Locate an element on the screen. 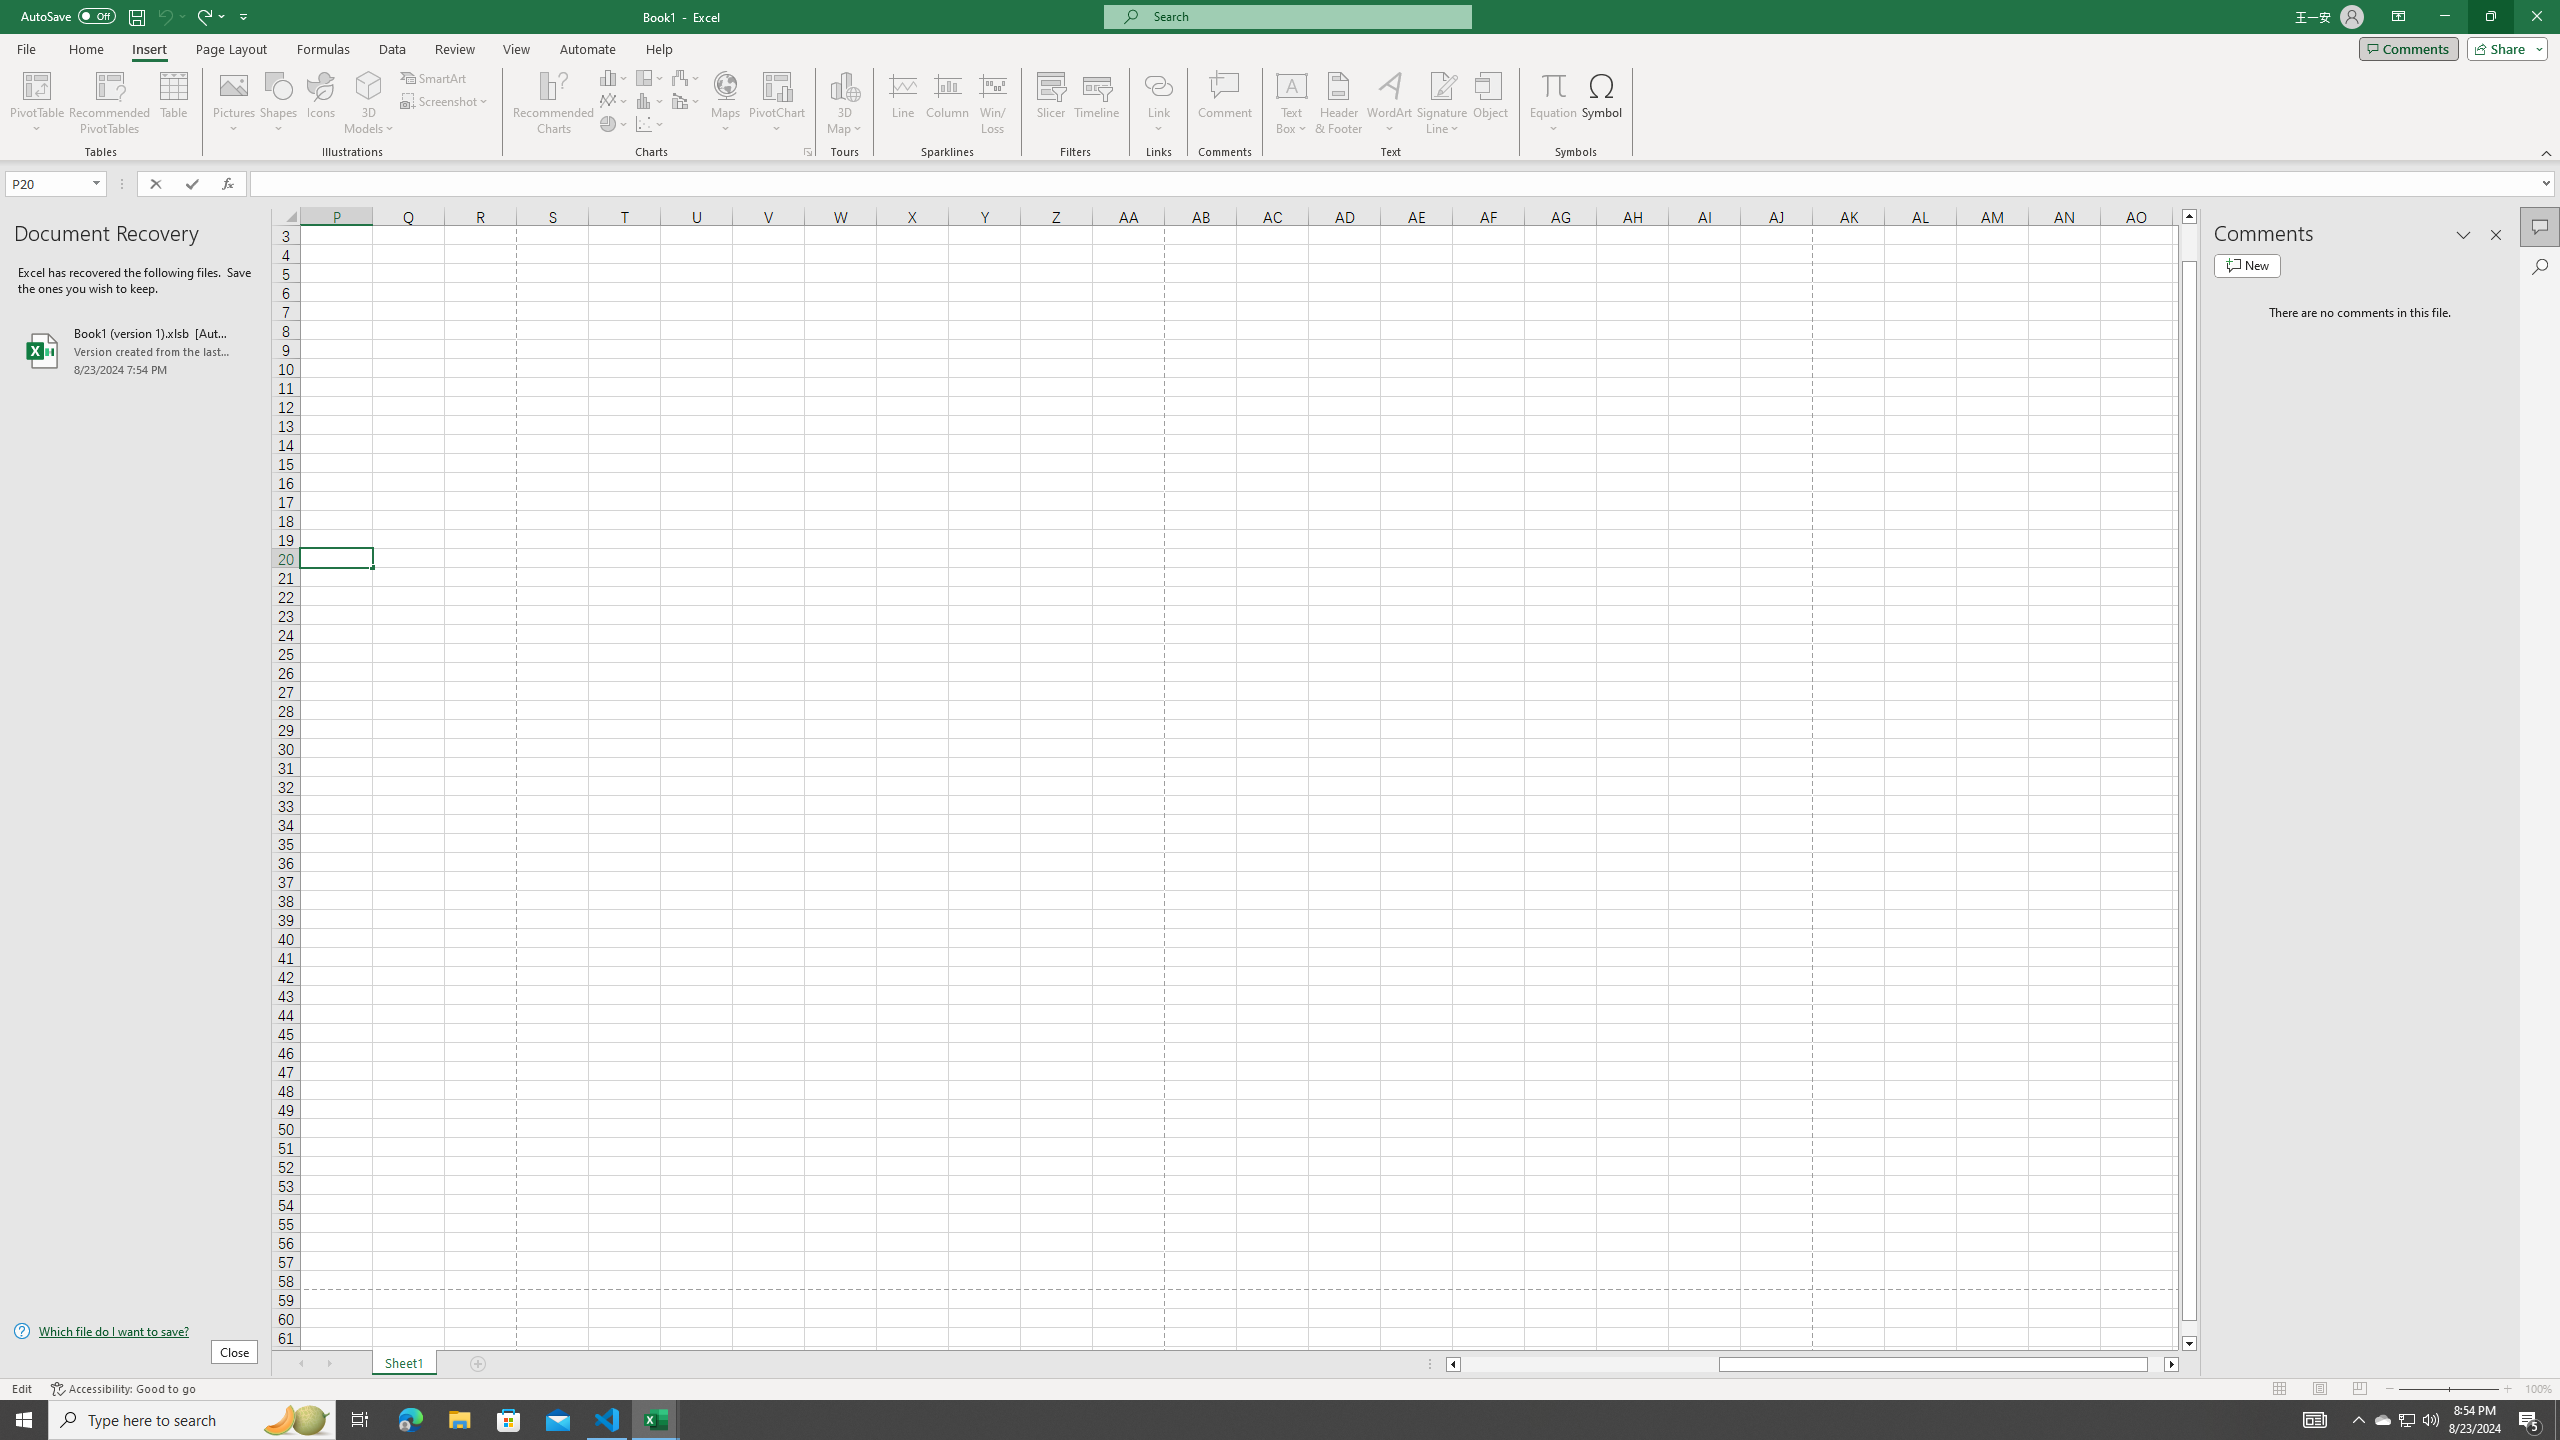 The image size is (2560, 1440). Page up is located at coordinates (2190, 242).